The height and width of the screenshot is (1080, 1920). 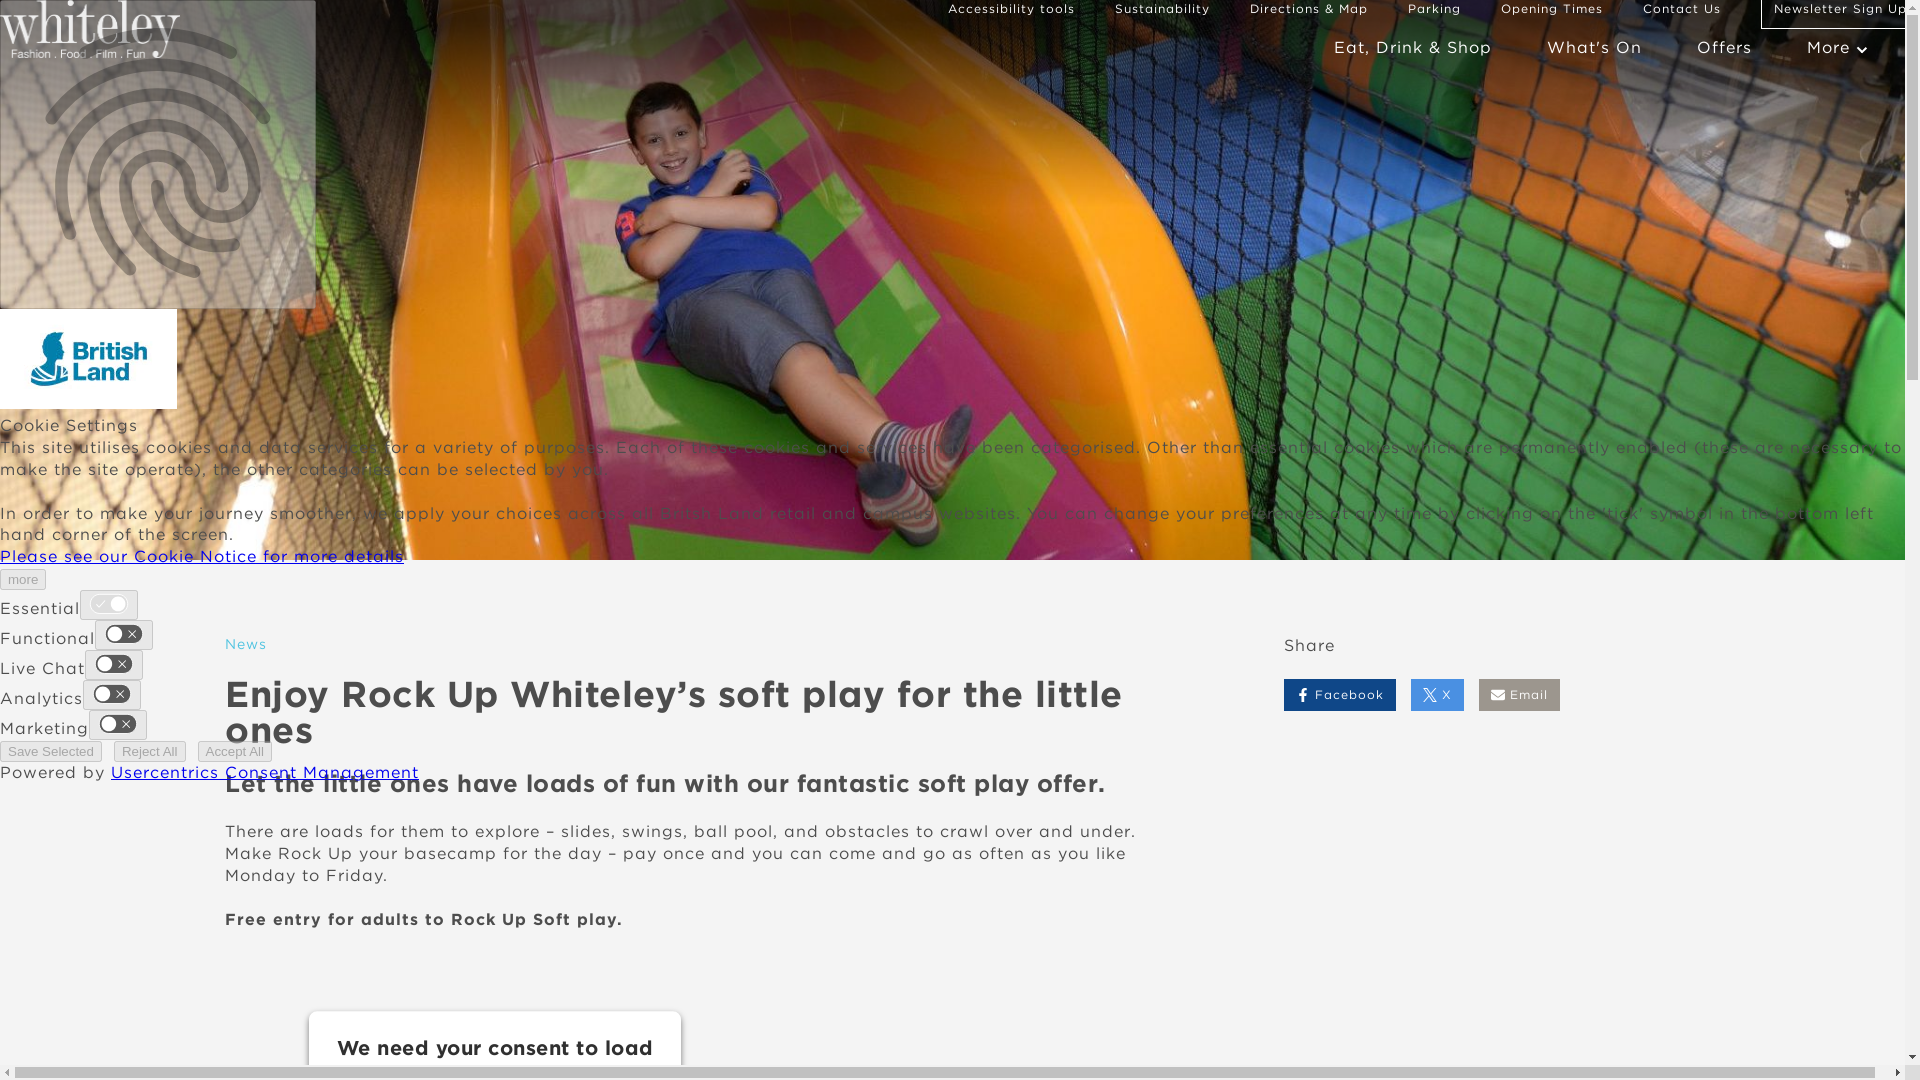 What do you see at coordinates (1552, 8) in the screenshot?
I see `Opening Times` at bounding box center [1552, 8].